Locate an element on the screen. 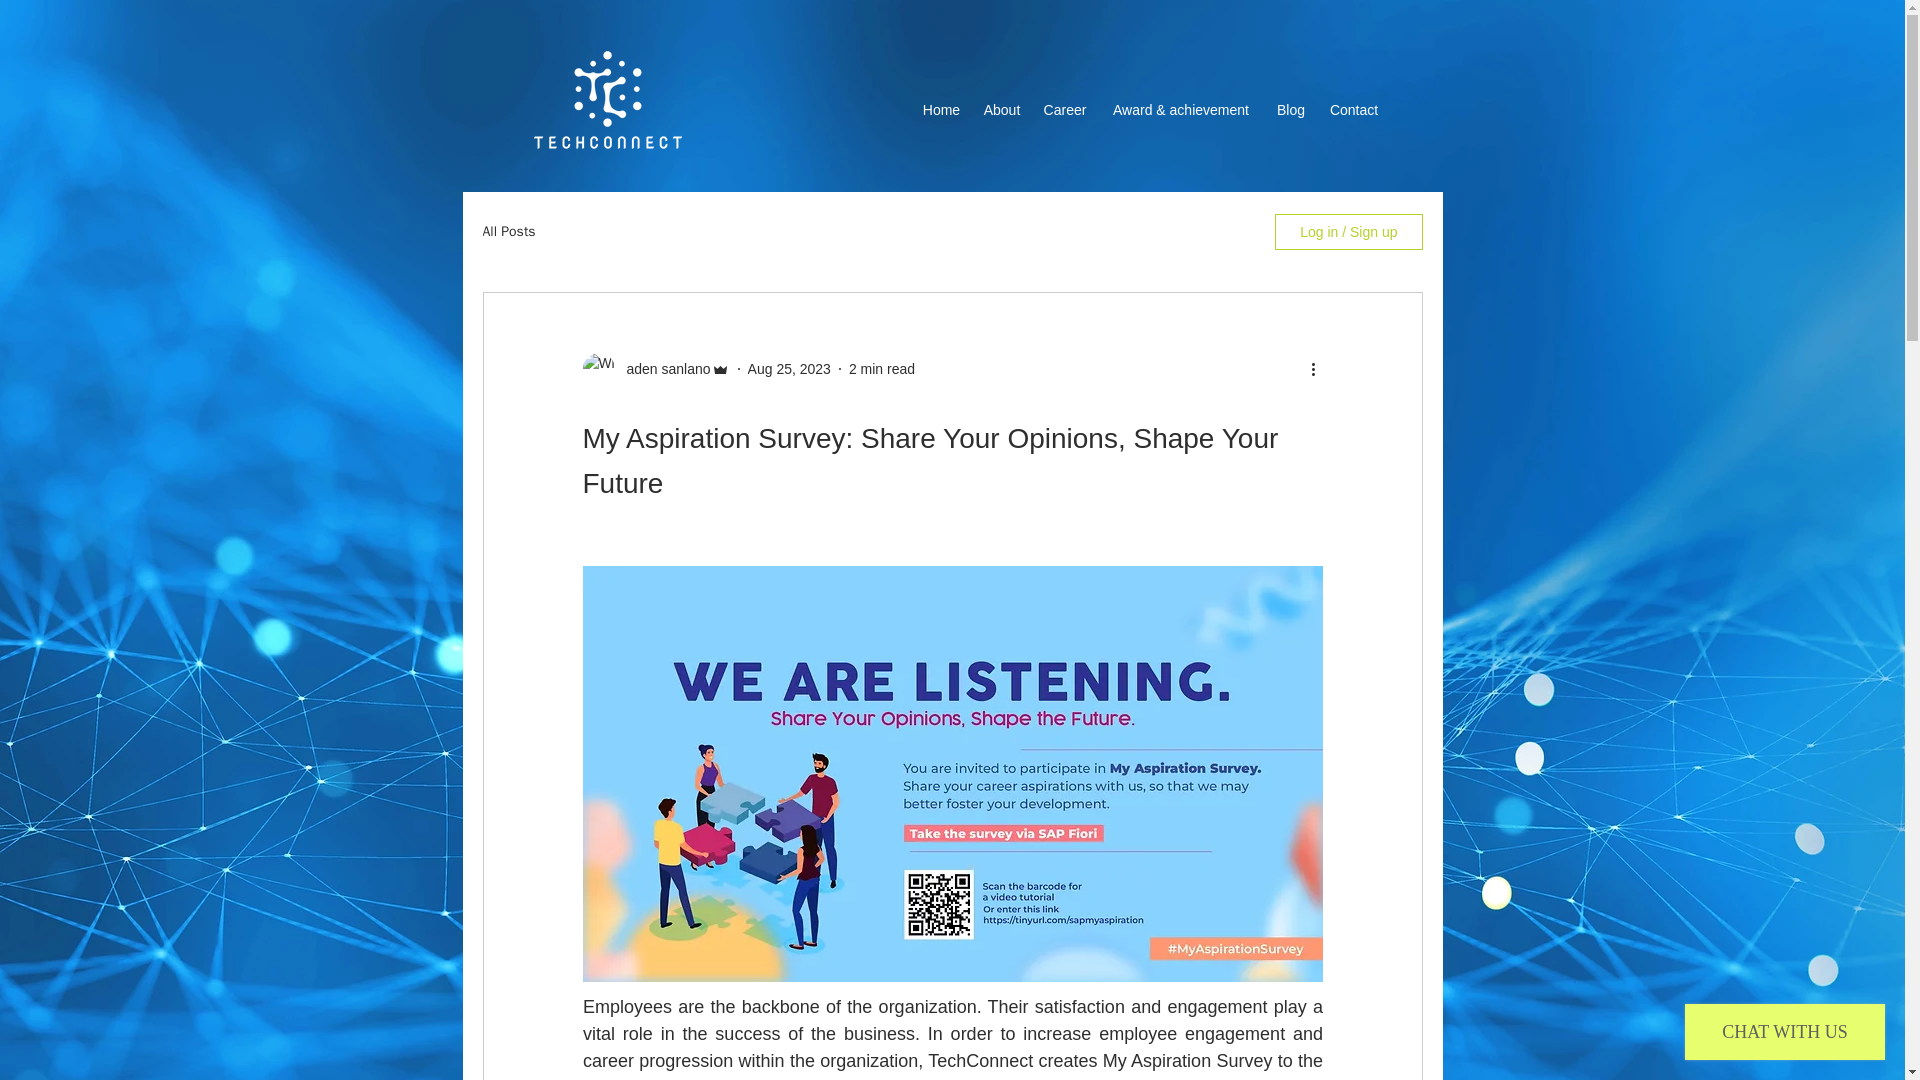 The image size is (1920, 1080). All Posts is located at coordinates (508, 231).